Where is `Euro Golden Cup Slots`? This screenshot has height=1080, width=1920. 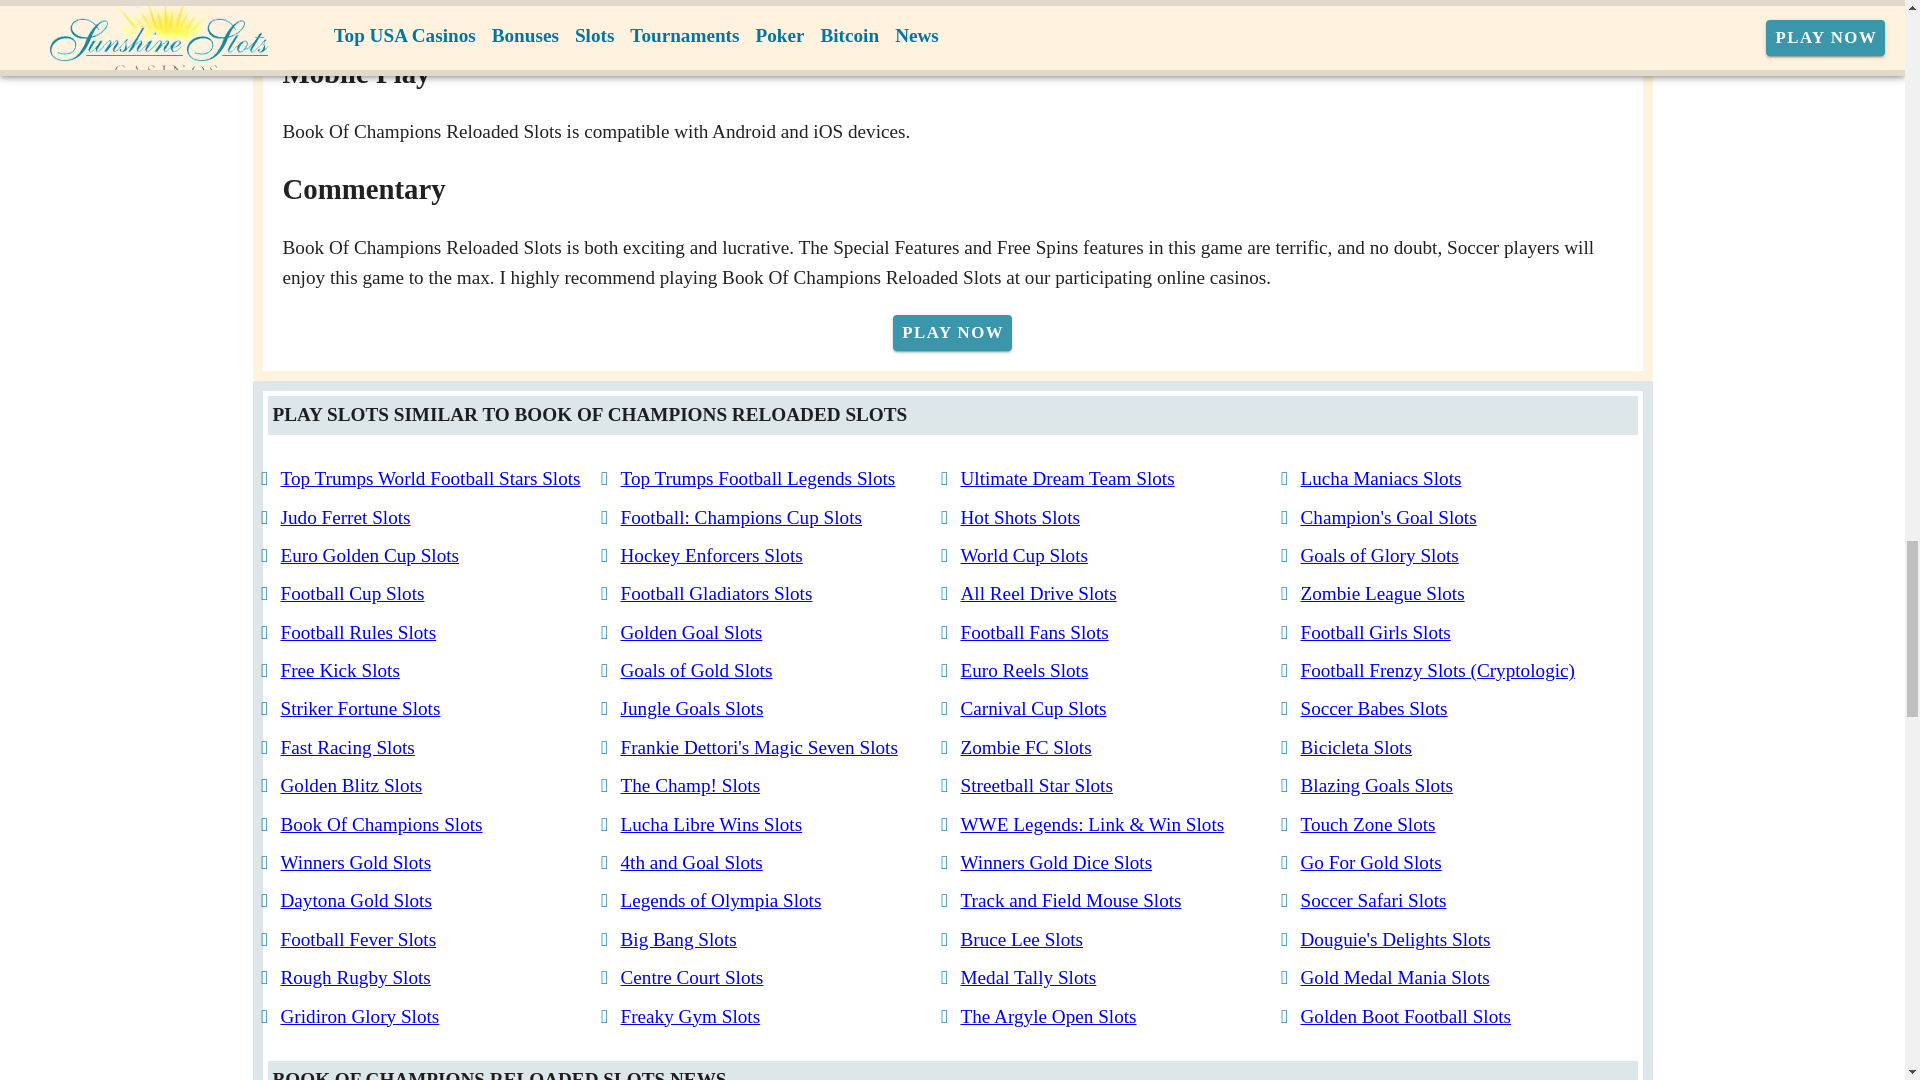 Euro Golden Cup Slots is located at coordinates (369, 555).